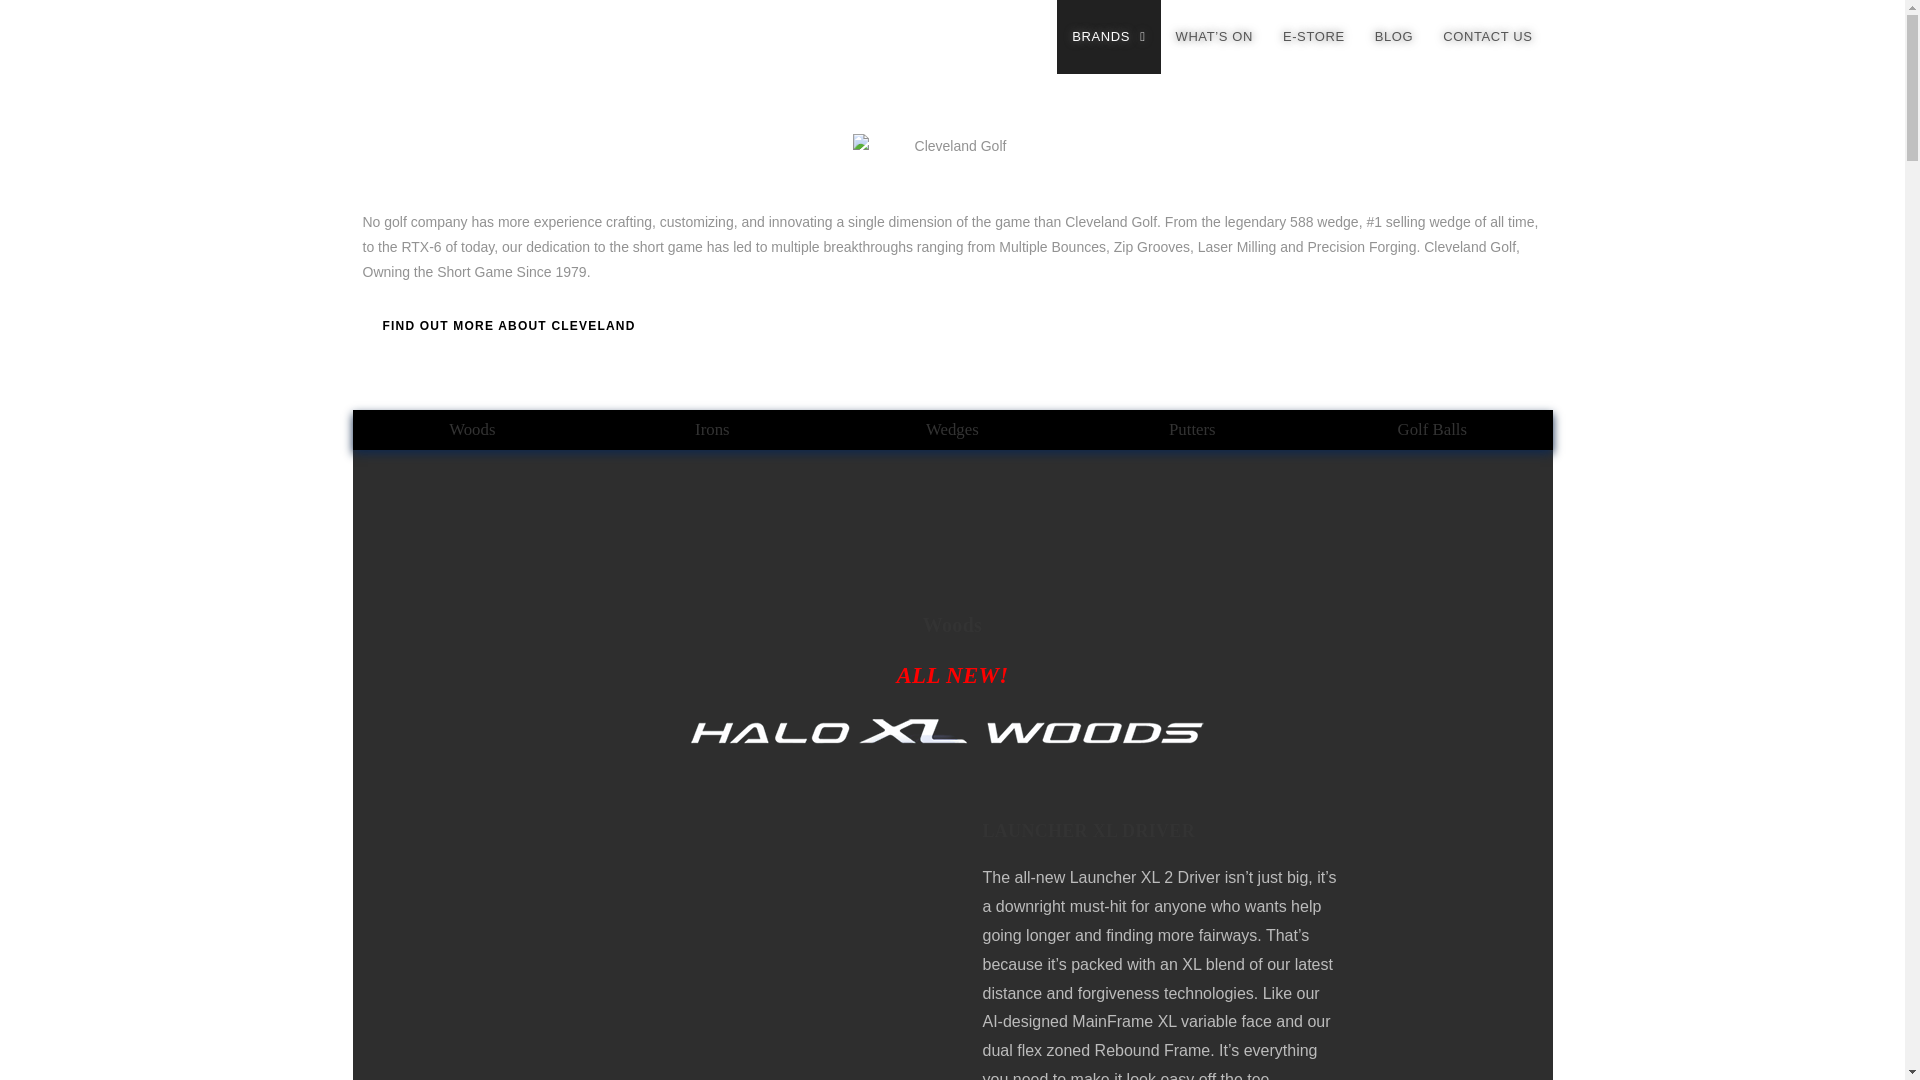  I want to click on Irons, so click(712, 430).